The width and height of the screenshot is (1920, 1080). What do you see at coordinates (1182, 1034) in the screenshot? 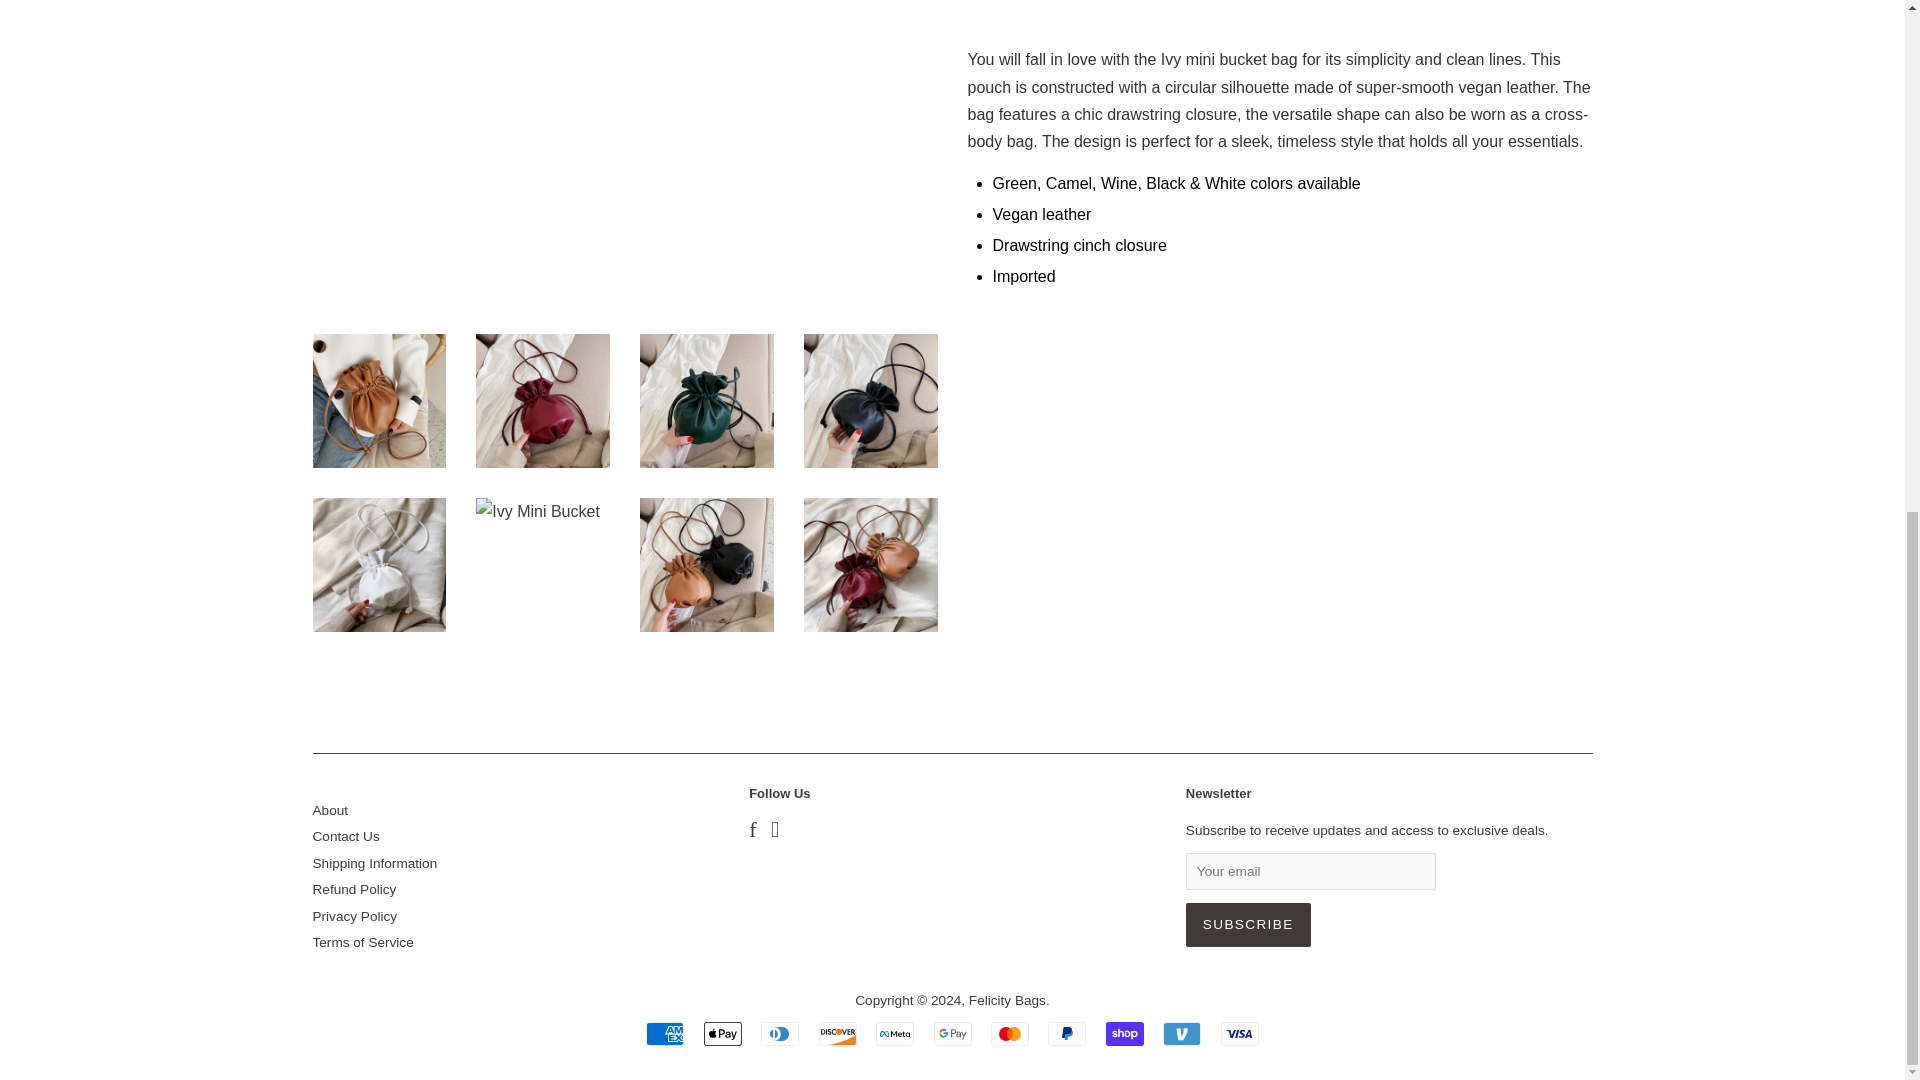
I see `Venmo` at bounding box center [1182, 1034].